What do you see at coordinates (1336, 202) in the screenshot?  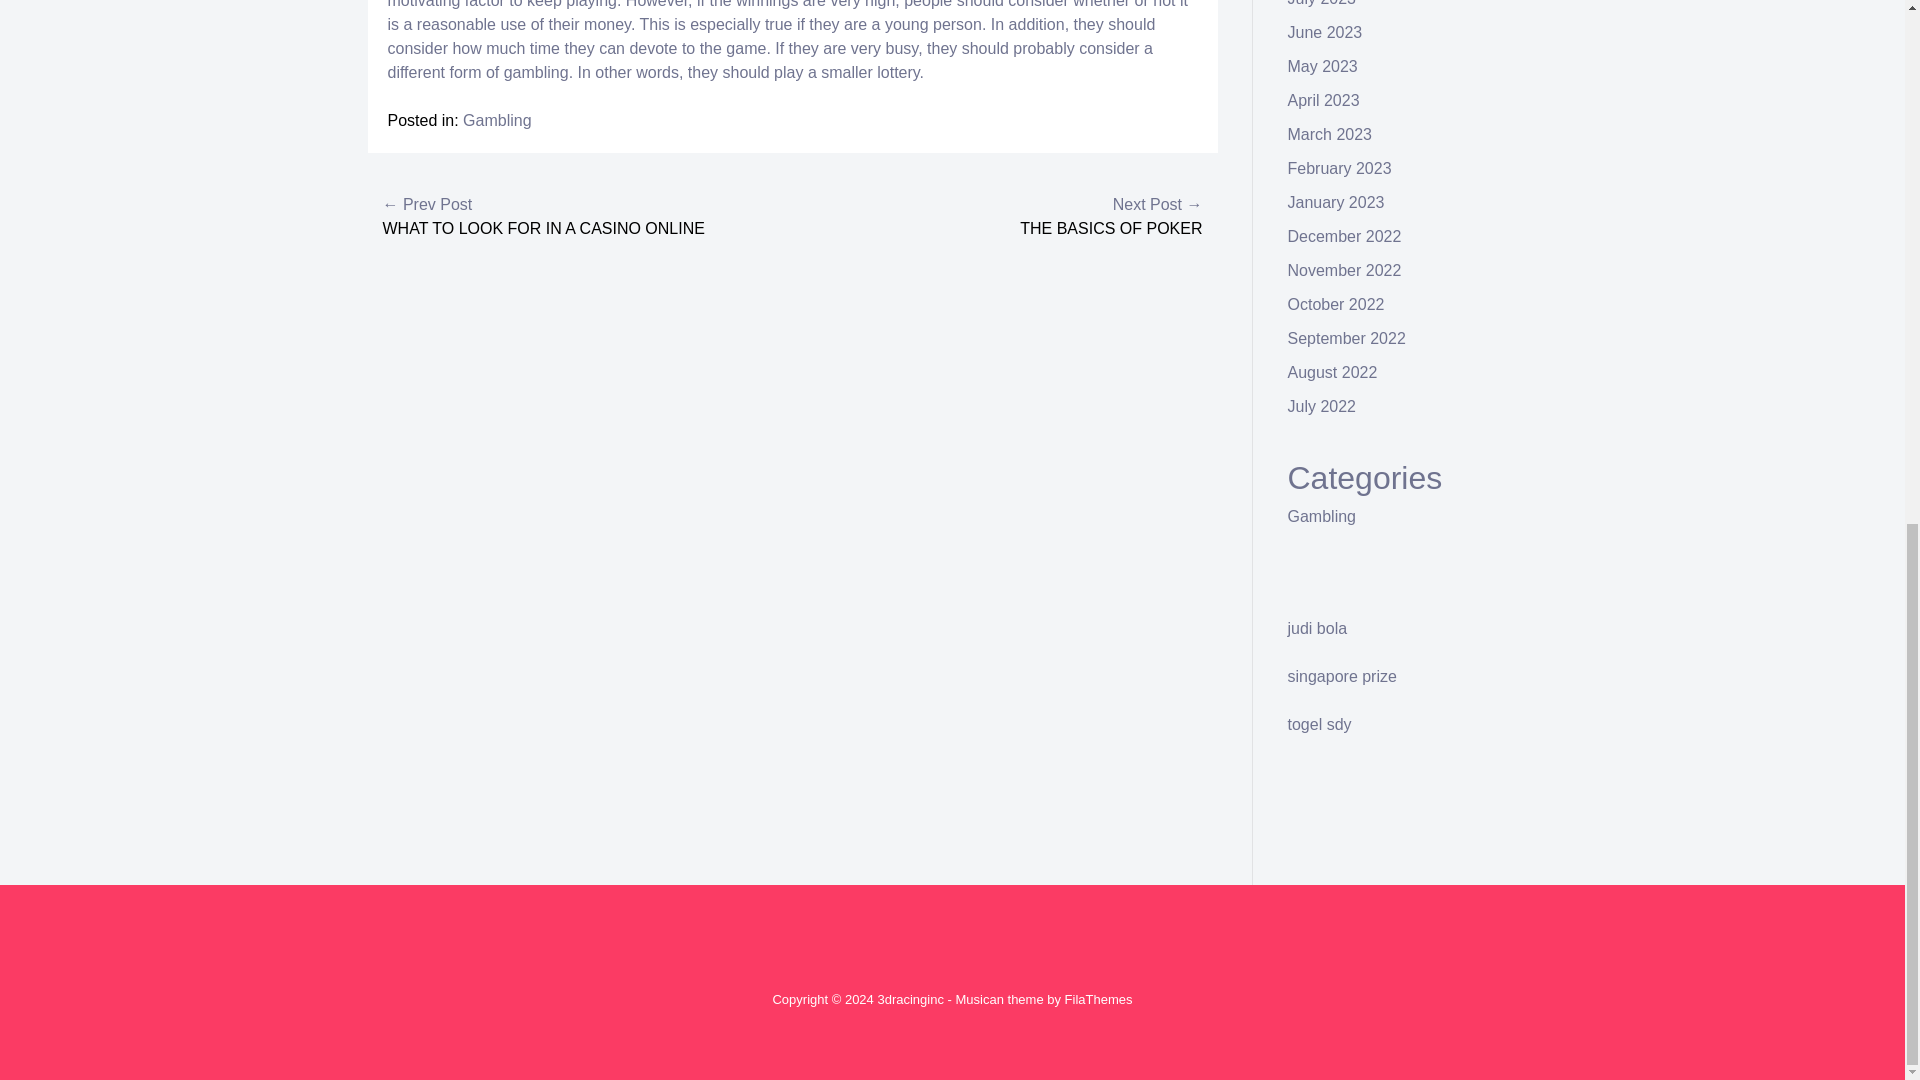 I see `January 2023` at bounding box center [1336, 202].